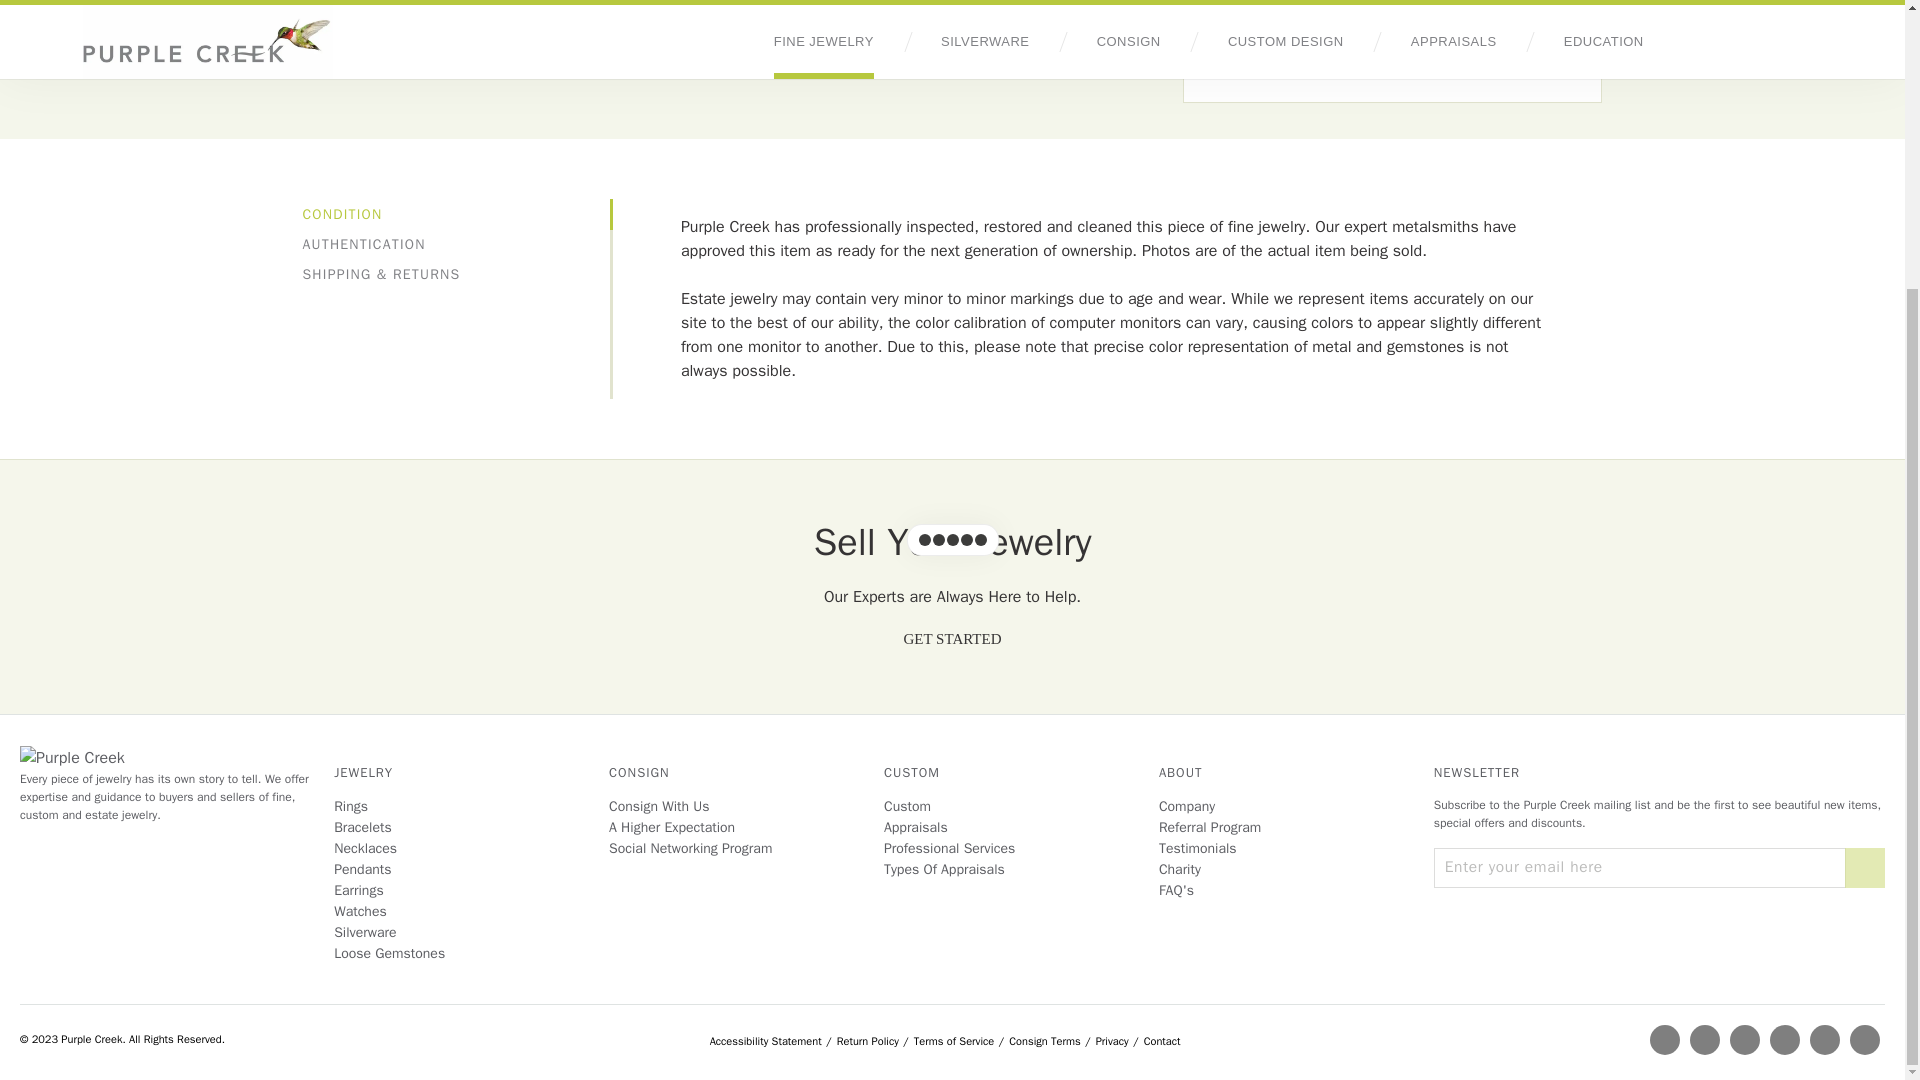  I want to click on Follow us on TikTok, so click(1864, 1040).